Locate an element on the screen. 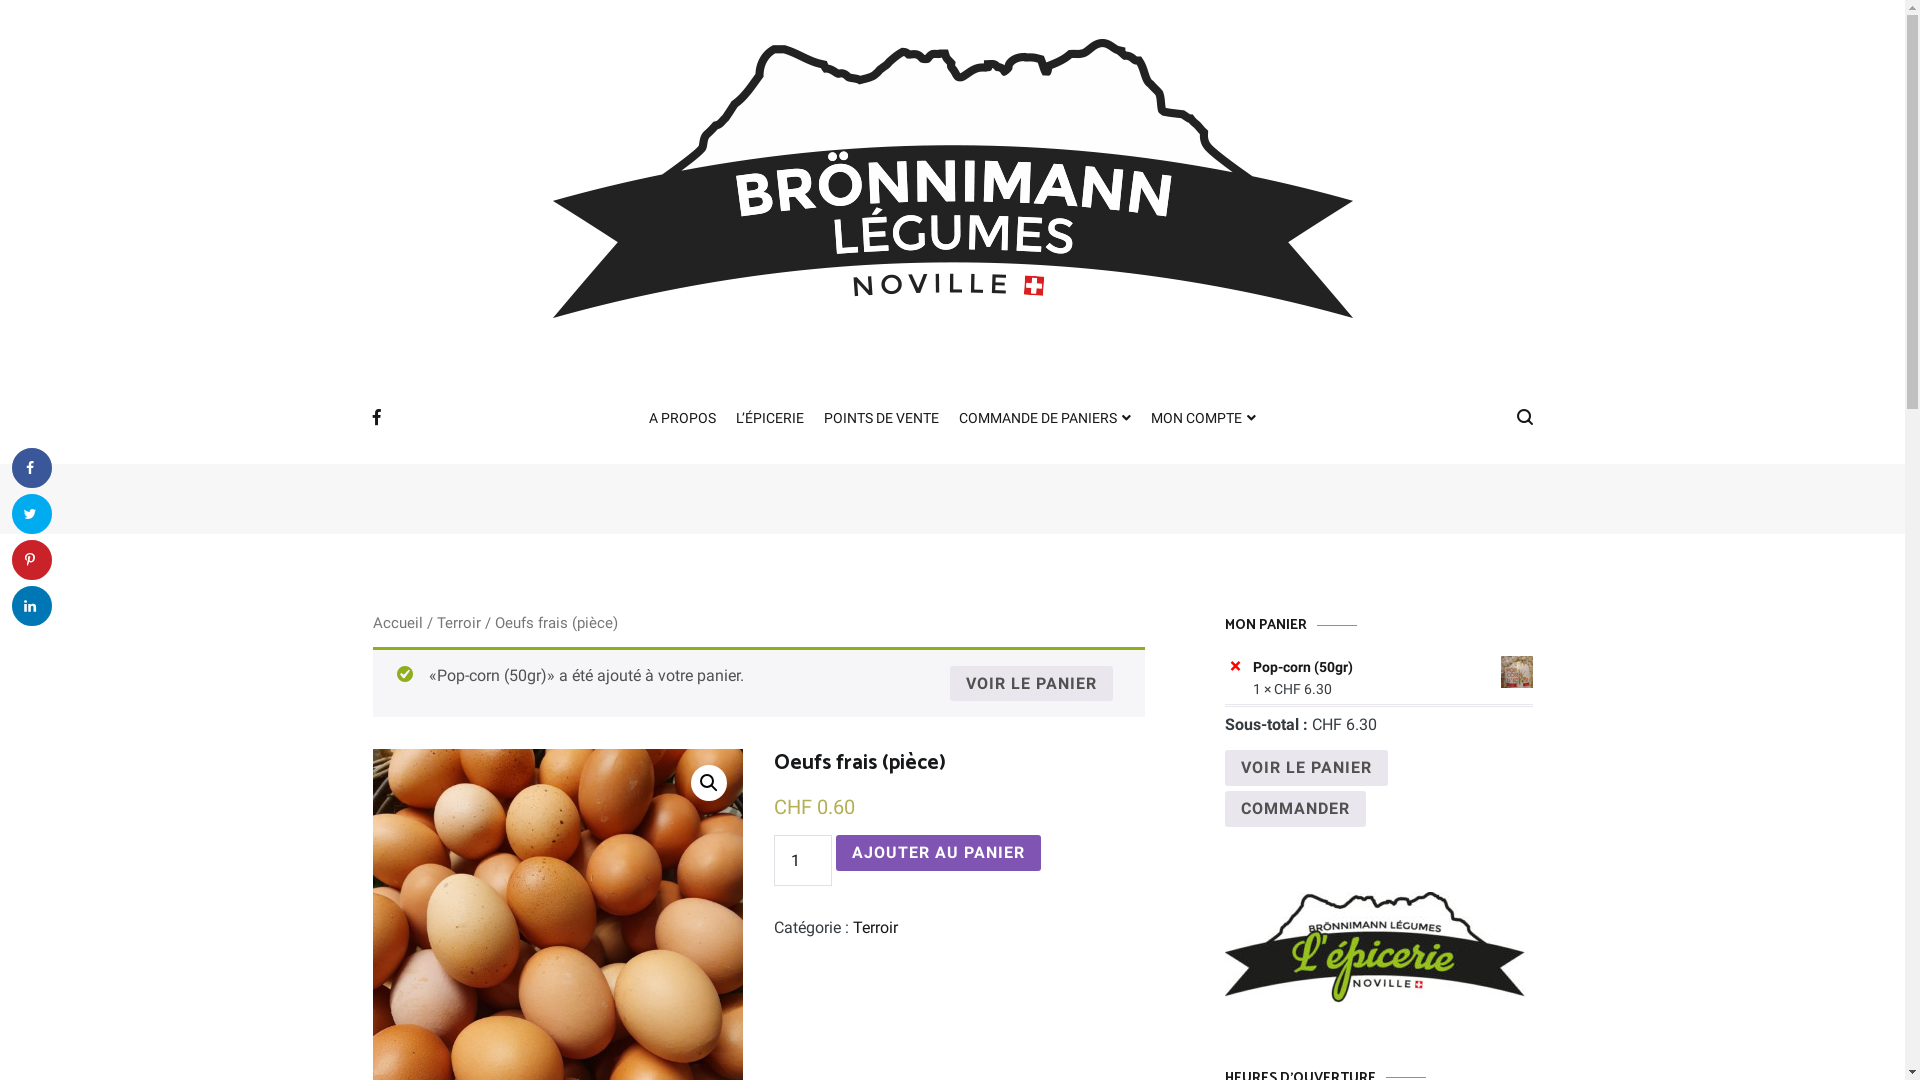 This screenshot has width=1920, height=1080. VOIR LE PANIER is located at coordinates (1032, 684).